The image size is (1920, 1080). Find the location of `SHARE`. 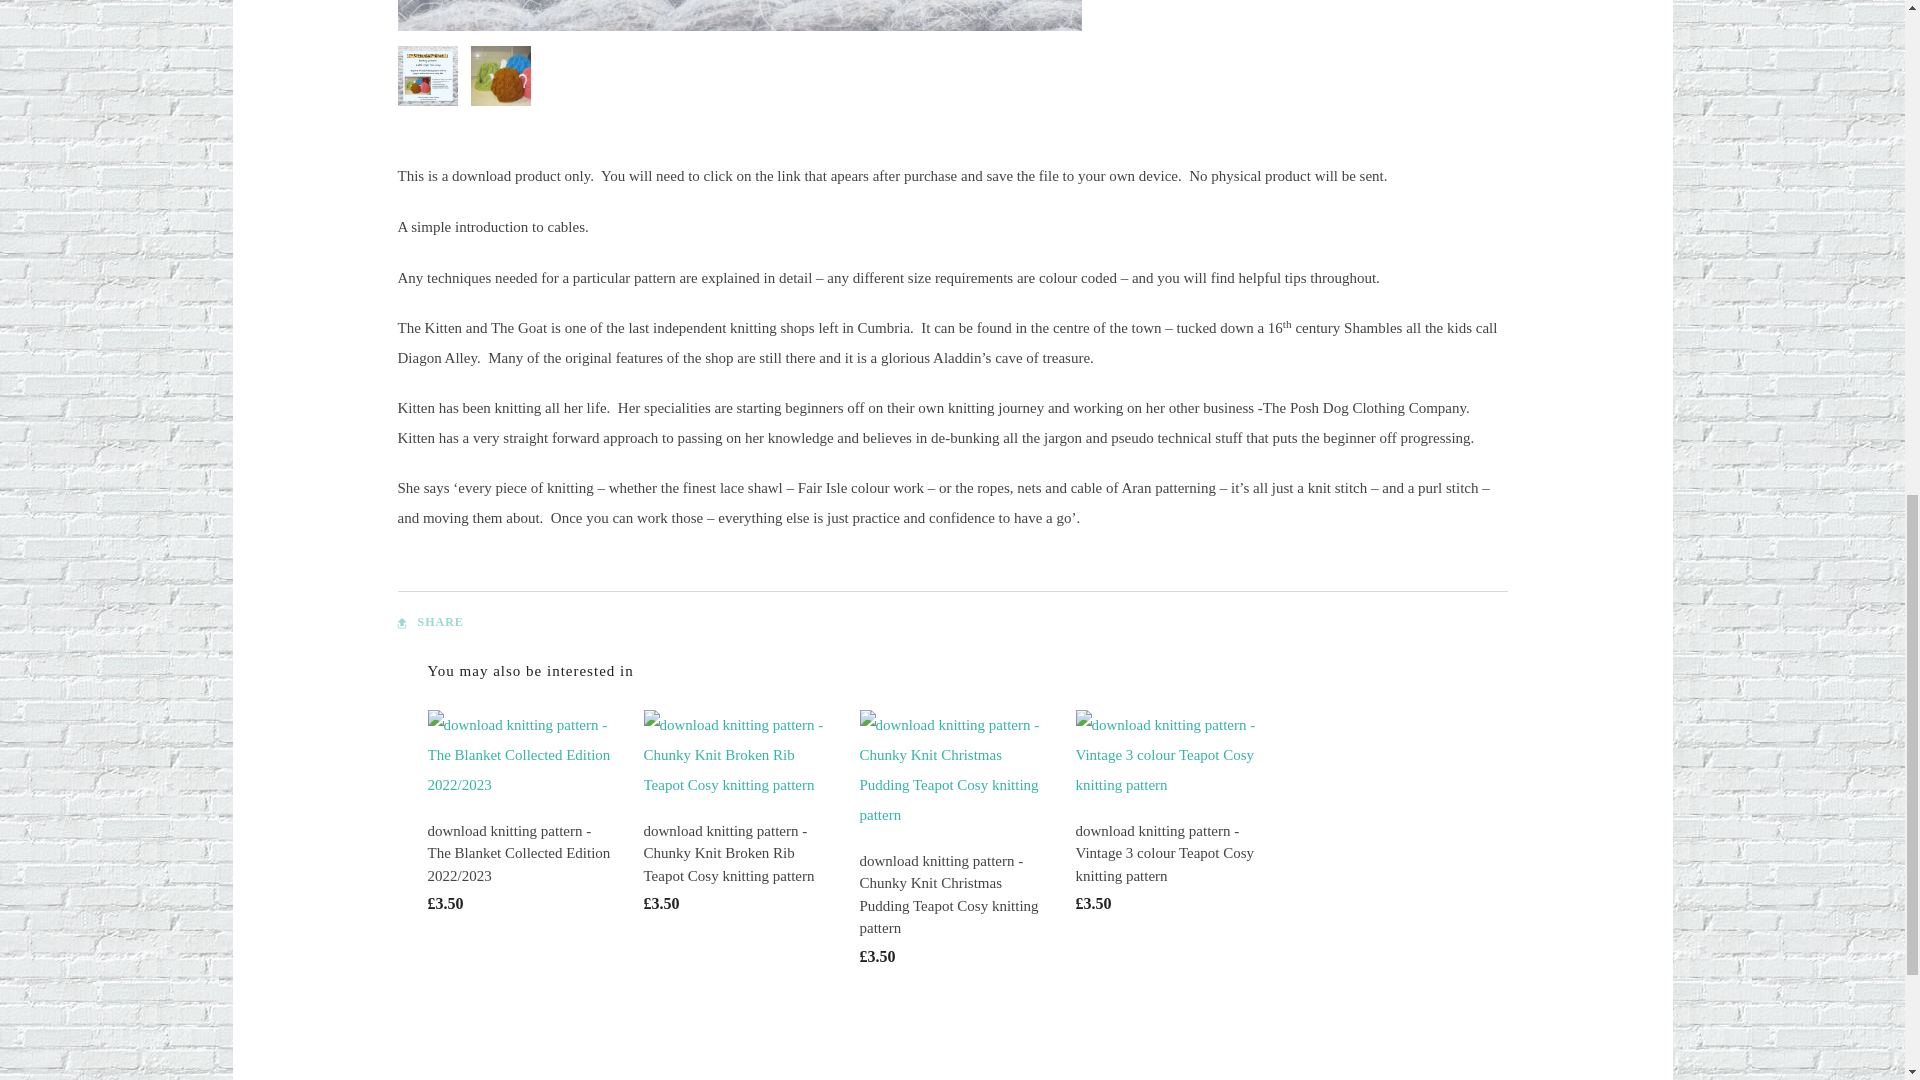

SHARE is located at coordinates (430, 622).